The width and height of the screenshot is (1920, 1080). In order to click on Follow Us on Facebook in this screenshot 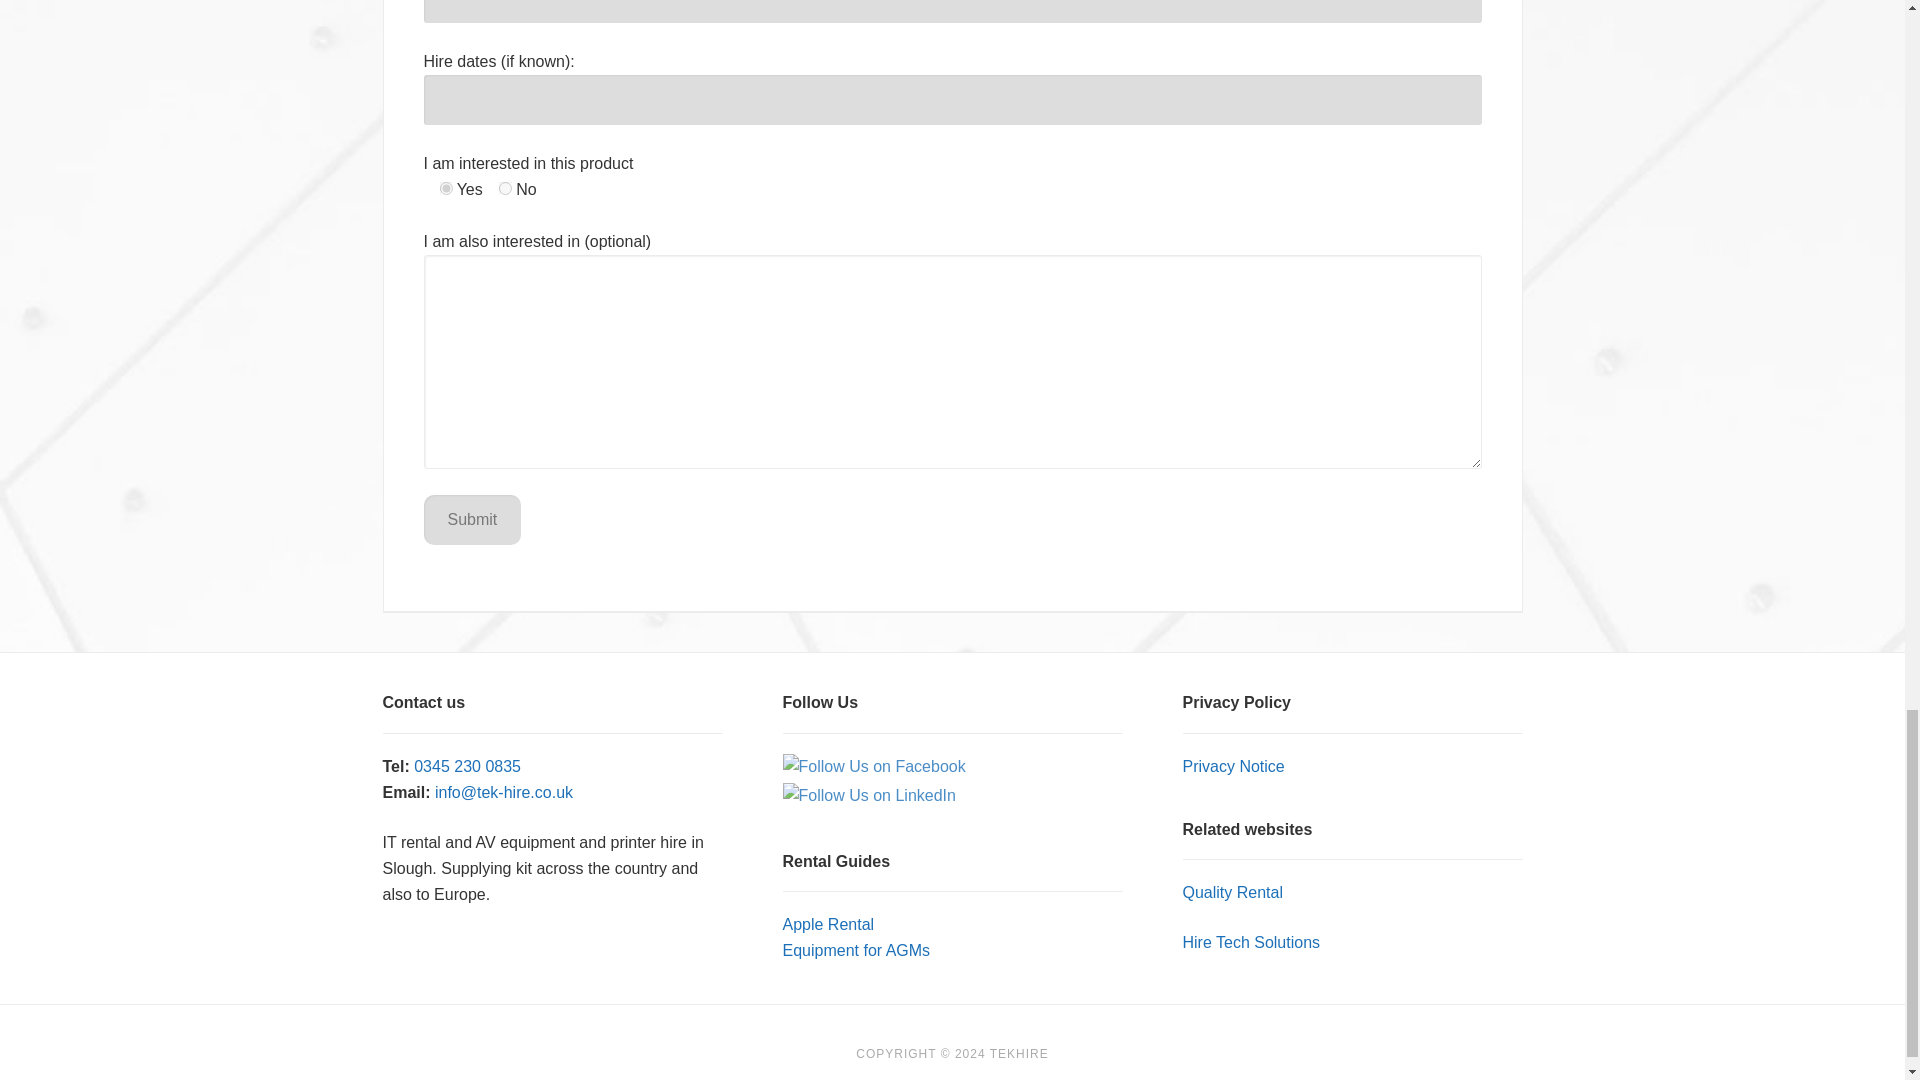, I will do `click(873, 766)`.